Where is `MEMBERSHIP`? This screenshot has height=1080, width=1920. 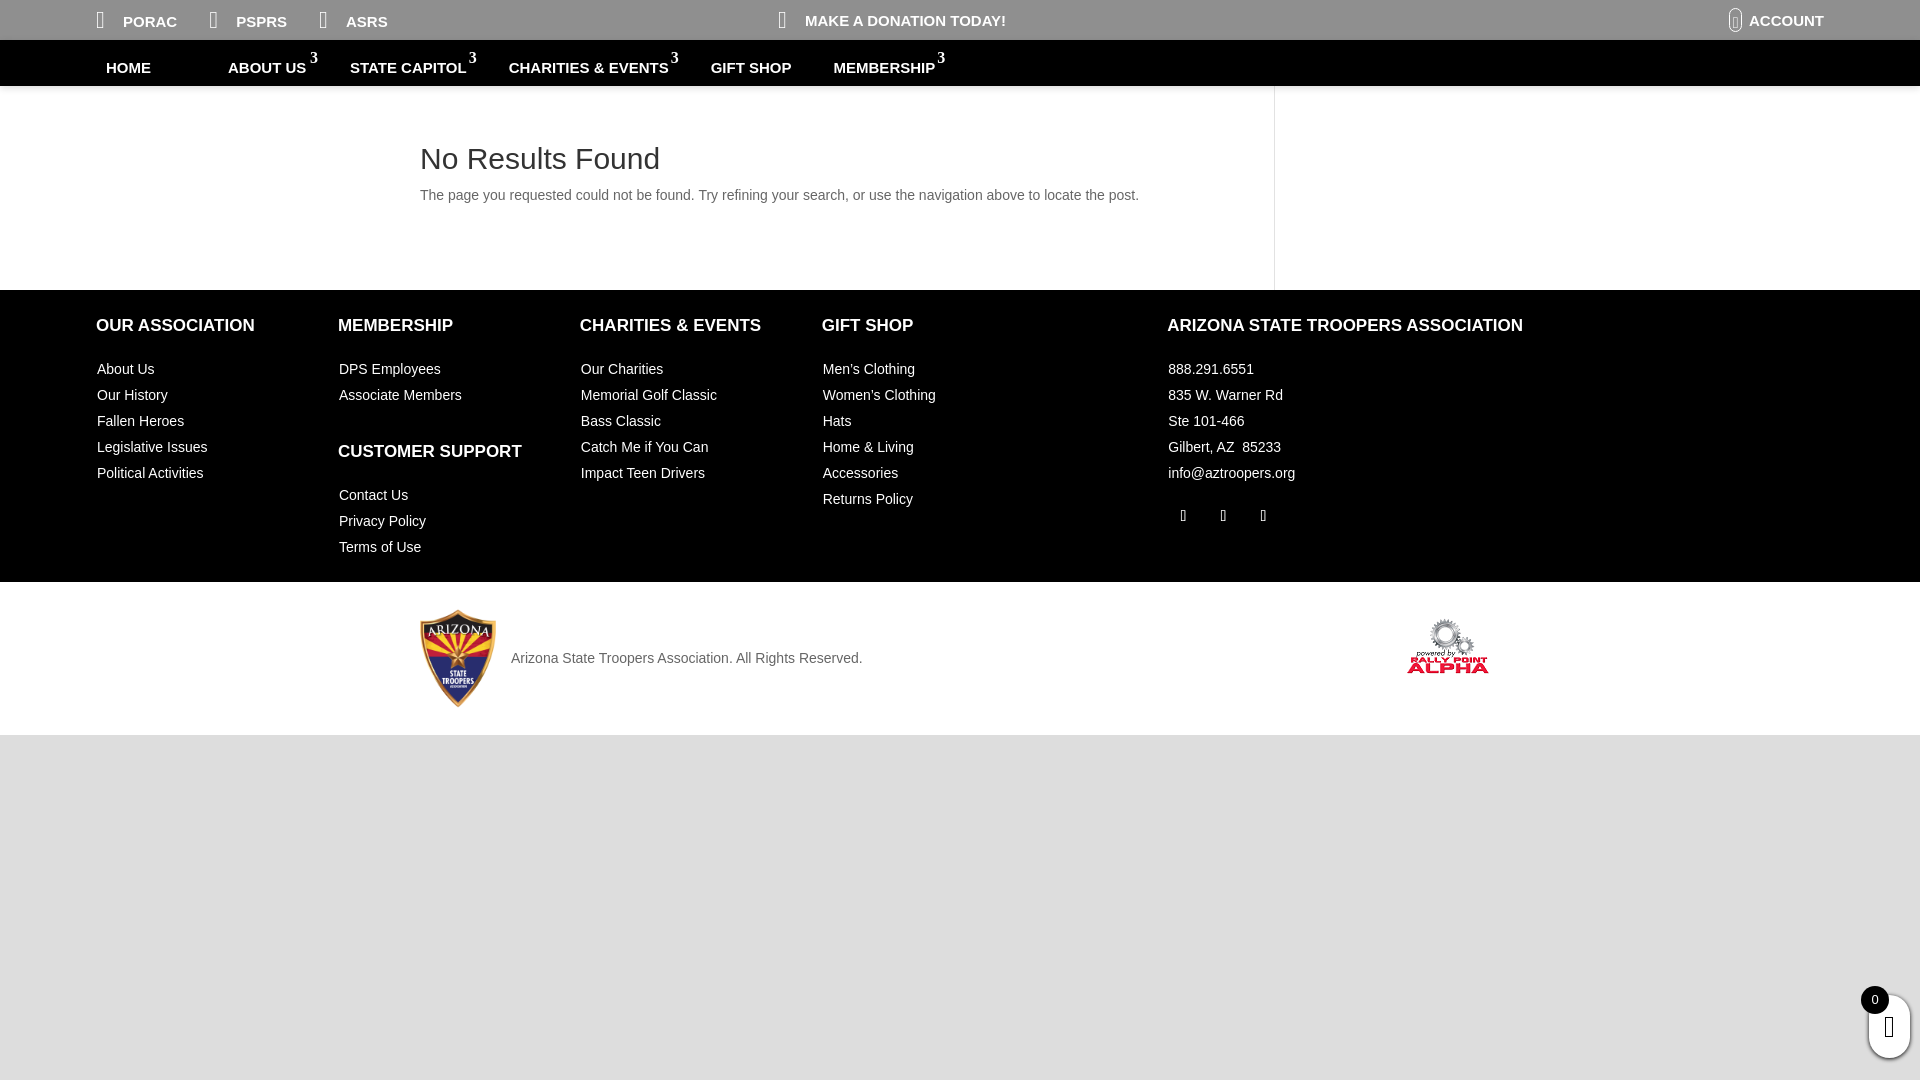 MEMBERSHIP is located at coordinates (884, 68).